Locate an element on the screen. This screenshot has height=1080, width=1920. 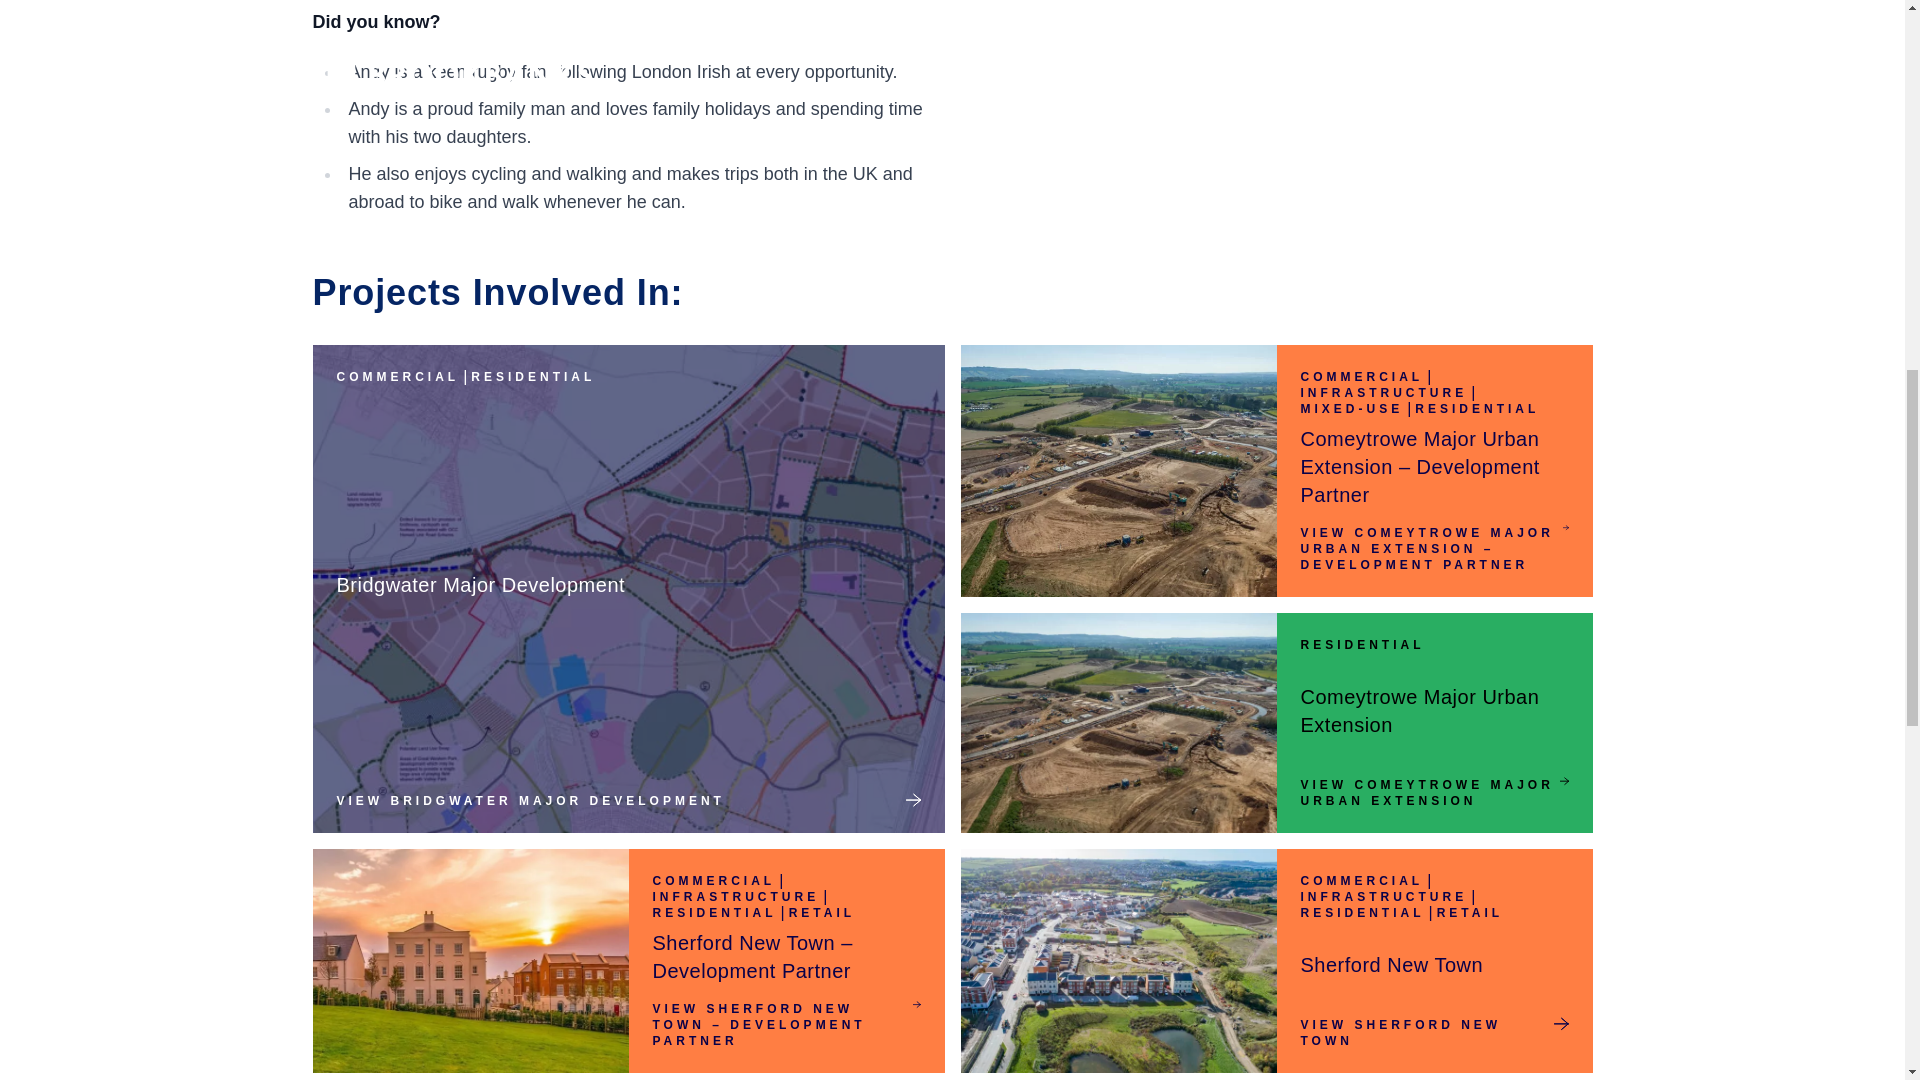
VIEW COMEYTROWE MAJOR URBAN EXTENSION is located at coordinates (1434, 792).